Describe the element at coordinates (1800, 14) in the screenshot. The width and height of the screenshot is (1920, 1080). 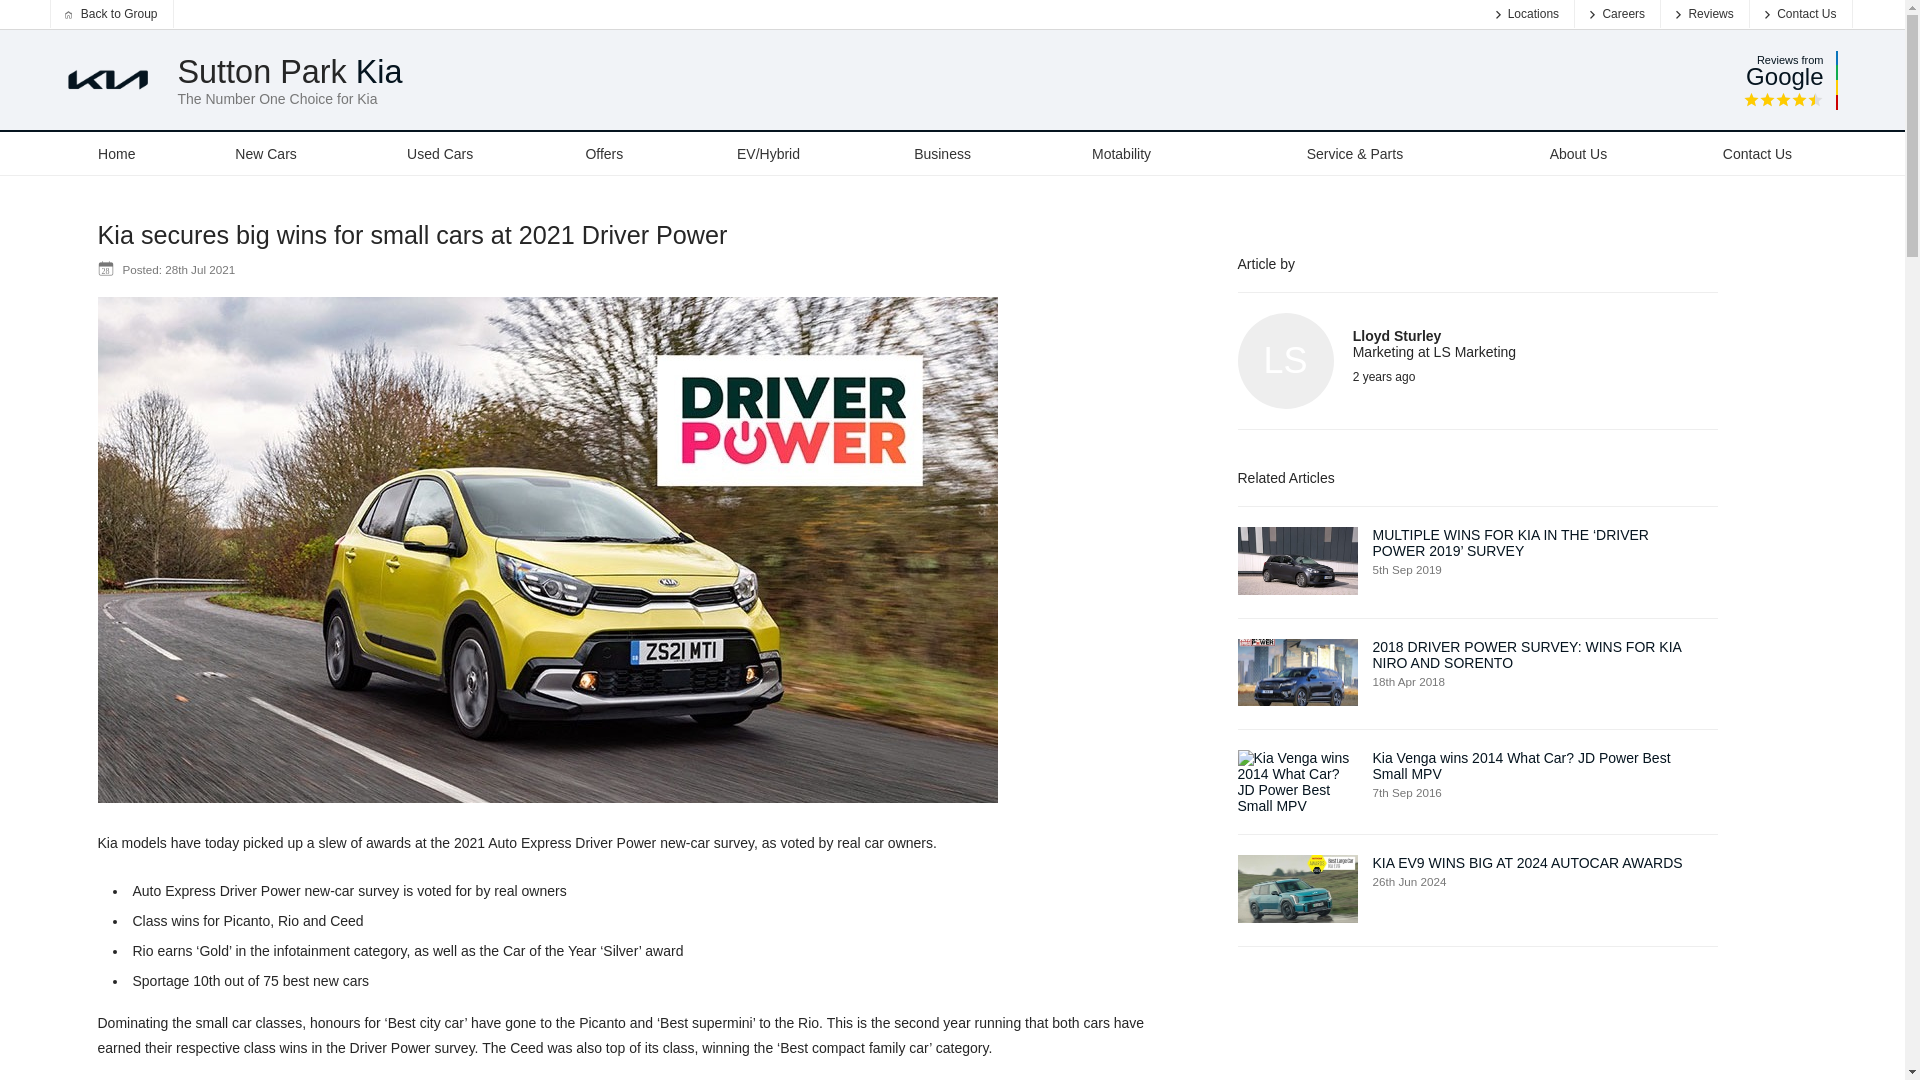
I see `Contact Us` at that location.